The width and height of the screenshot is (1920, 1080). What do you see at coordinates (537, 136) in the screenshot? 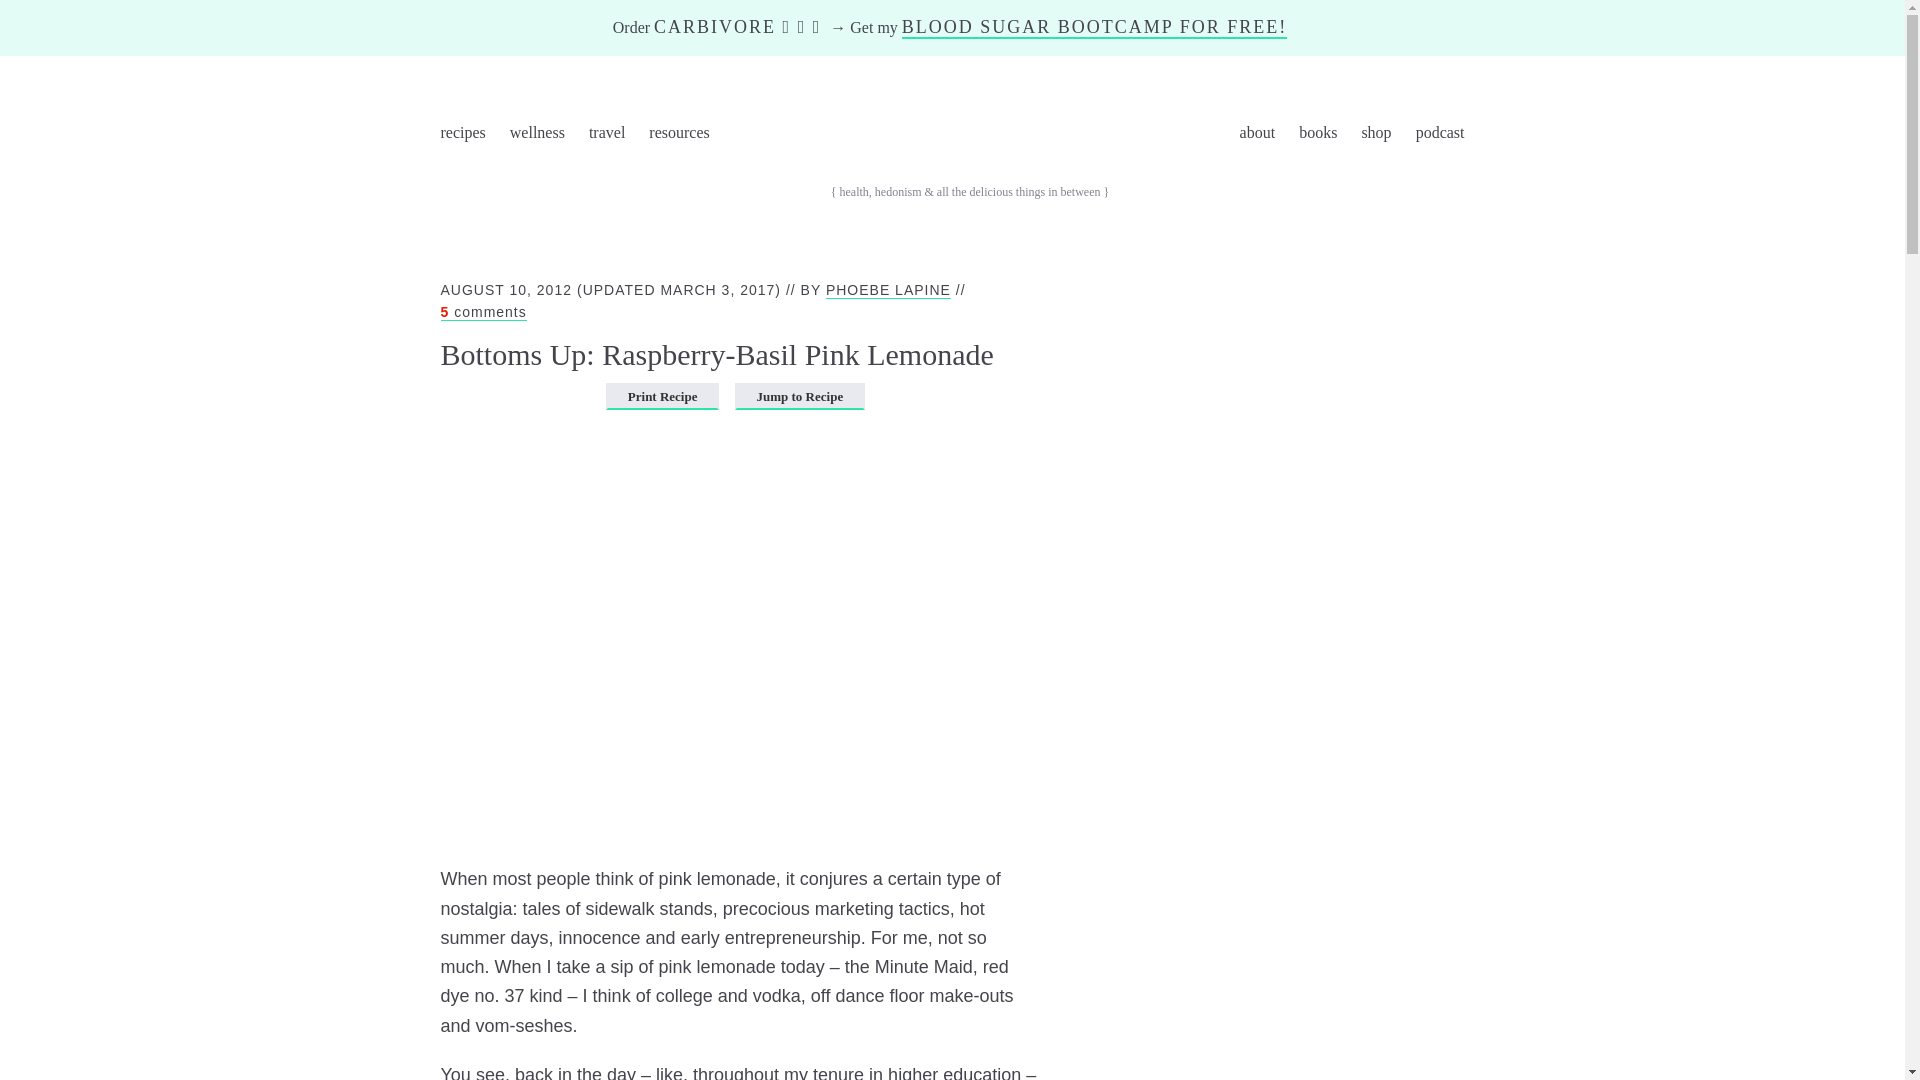
I see `wellness` at bounding box center [537, 136].